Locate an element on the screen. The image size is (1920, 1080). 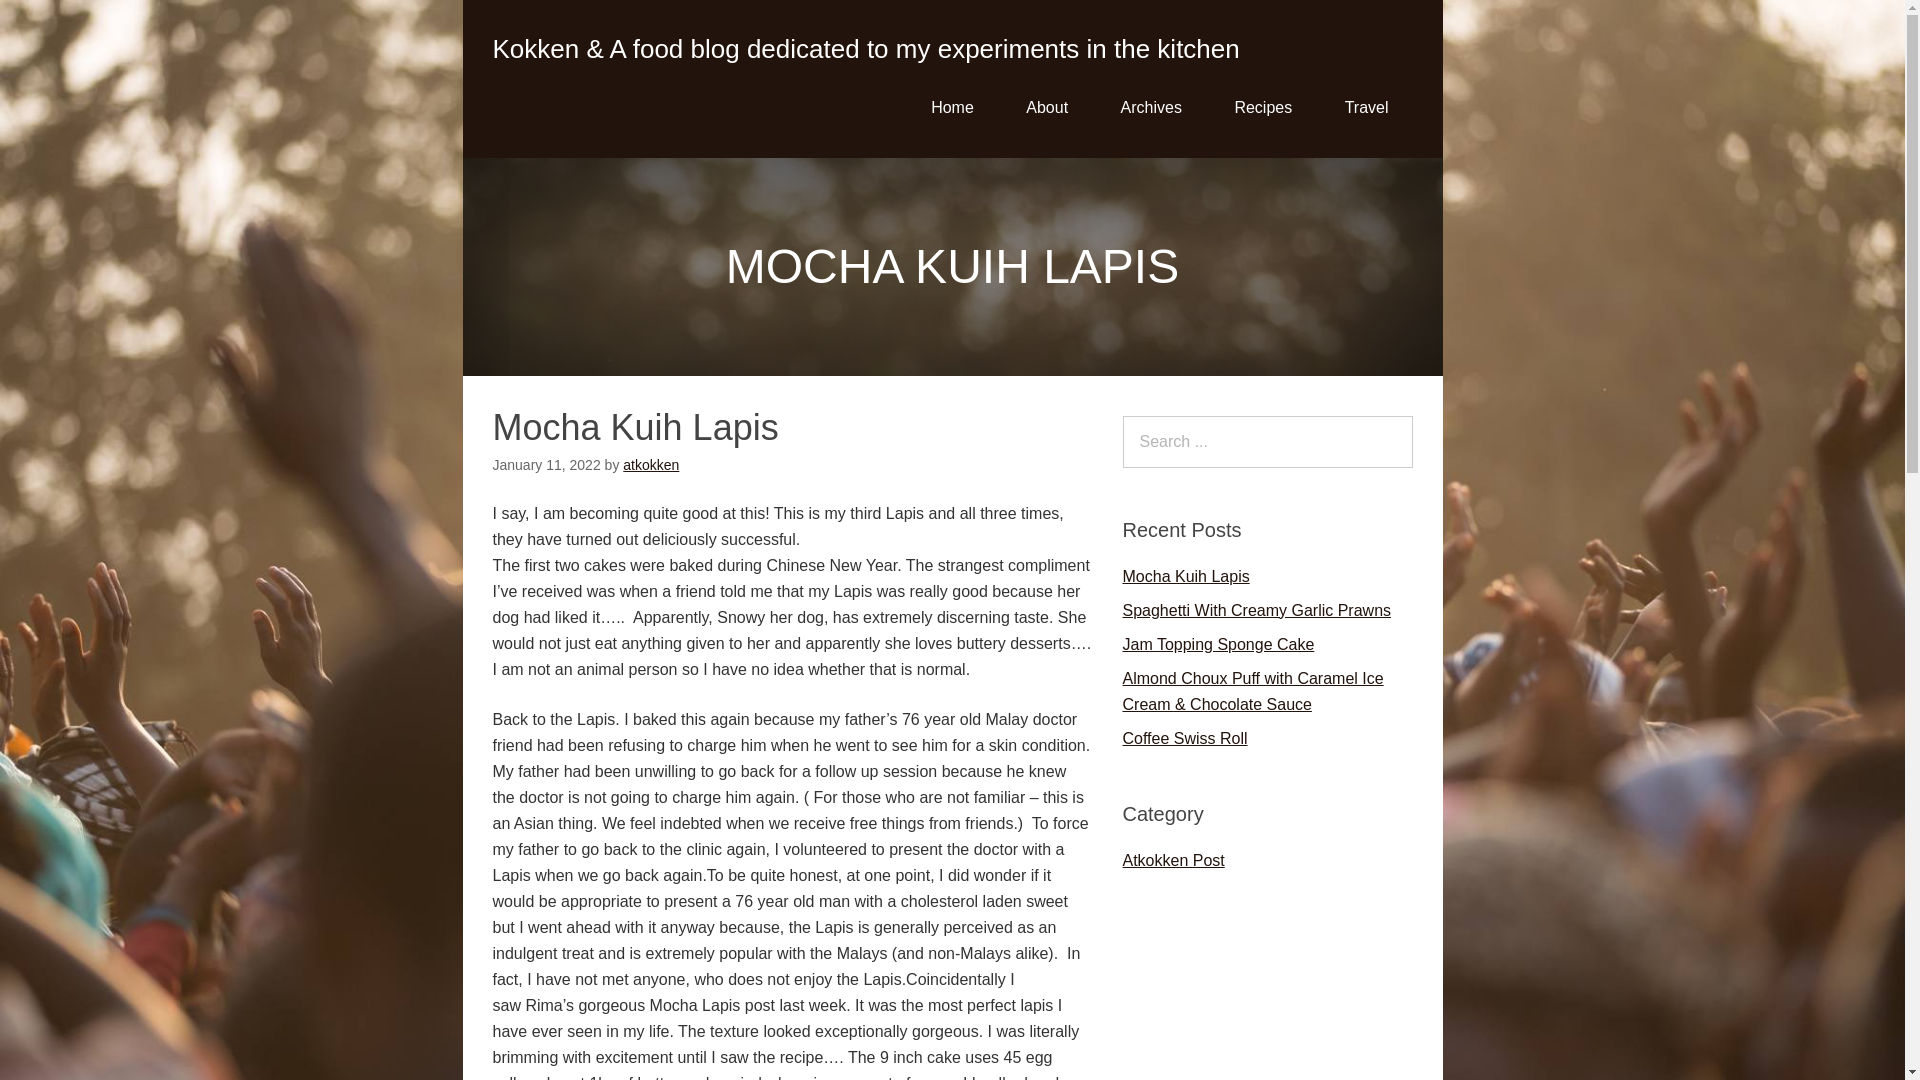
Recipes is located at coordinates (1262, 108).